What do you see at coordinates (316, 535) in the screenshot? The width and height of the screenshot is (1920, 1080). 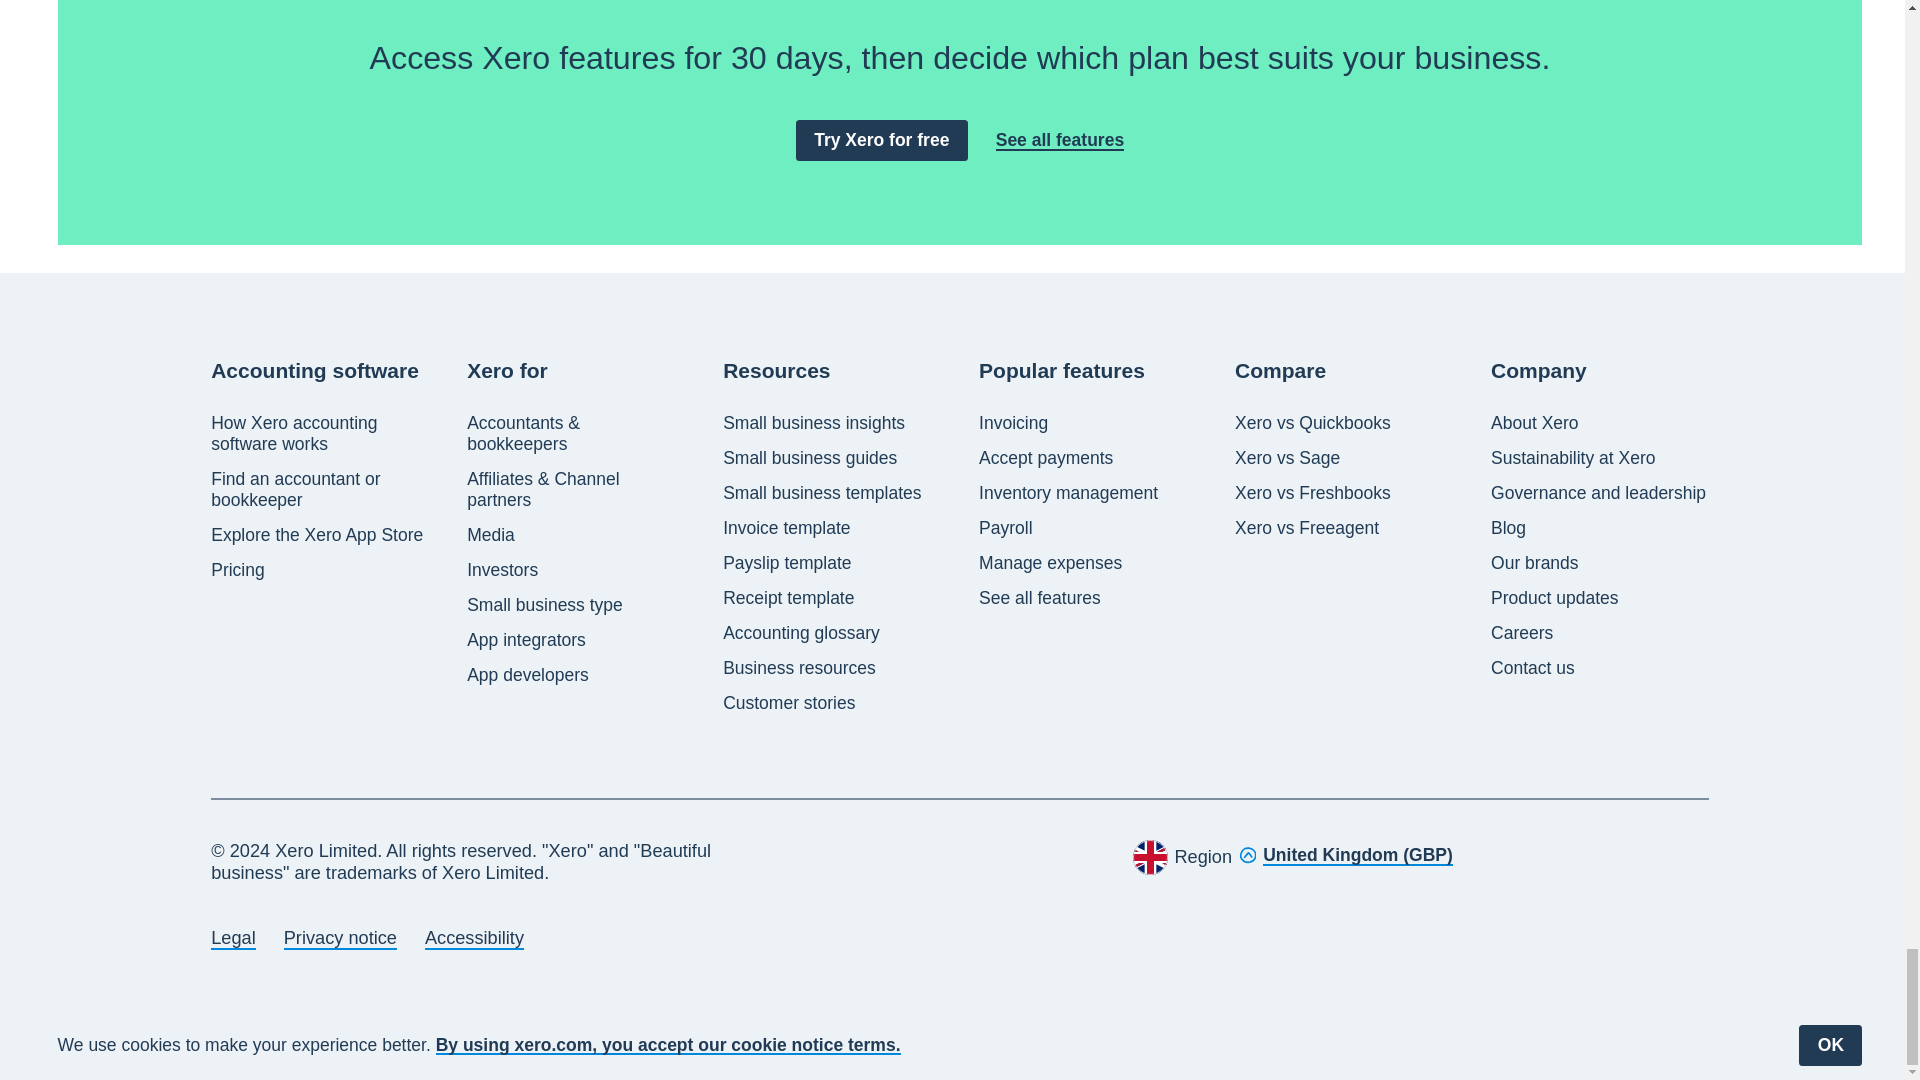 I see `Explore the Xero App Store` at bounding box center [316, 535].